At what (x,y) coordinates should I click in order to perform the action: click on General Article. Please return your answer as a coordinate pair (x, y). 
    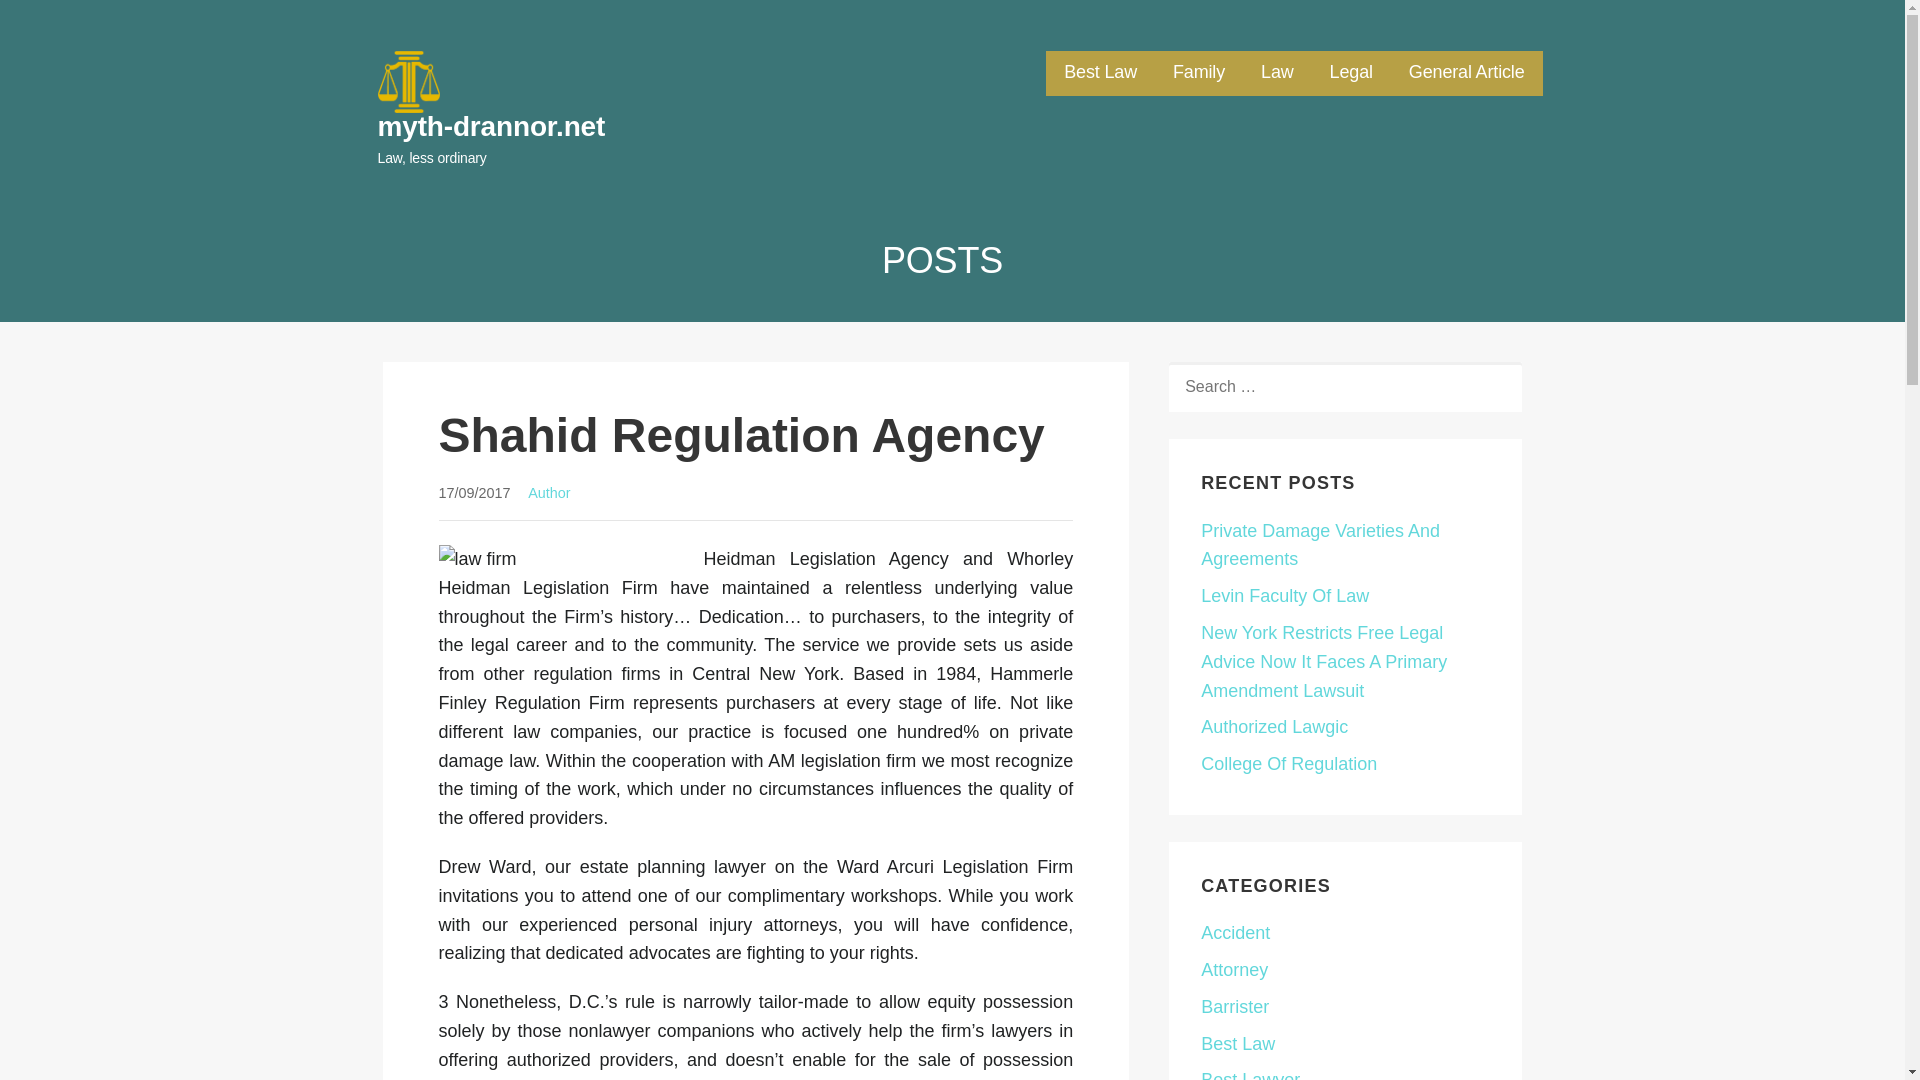
    Looking at the image, I should click on (1466, 73).